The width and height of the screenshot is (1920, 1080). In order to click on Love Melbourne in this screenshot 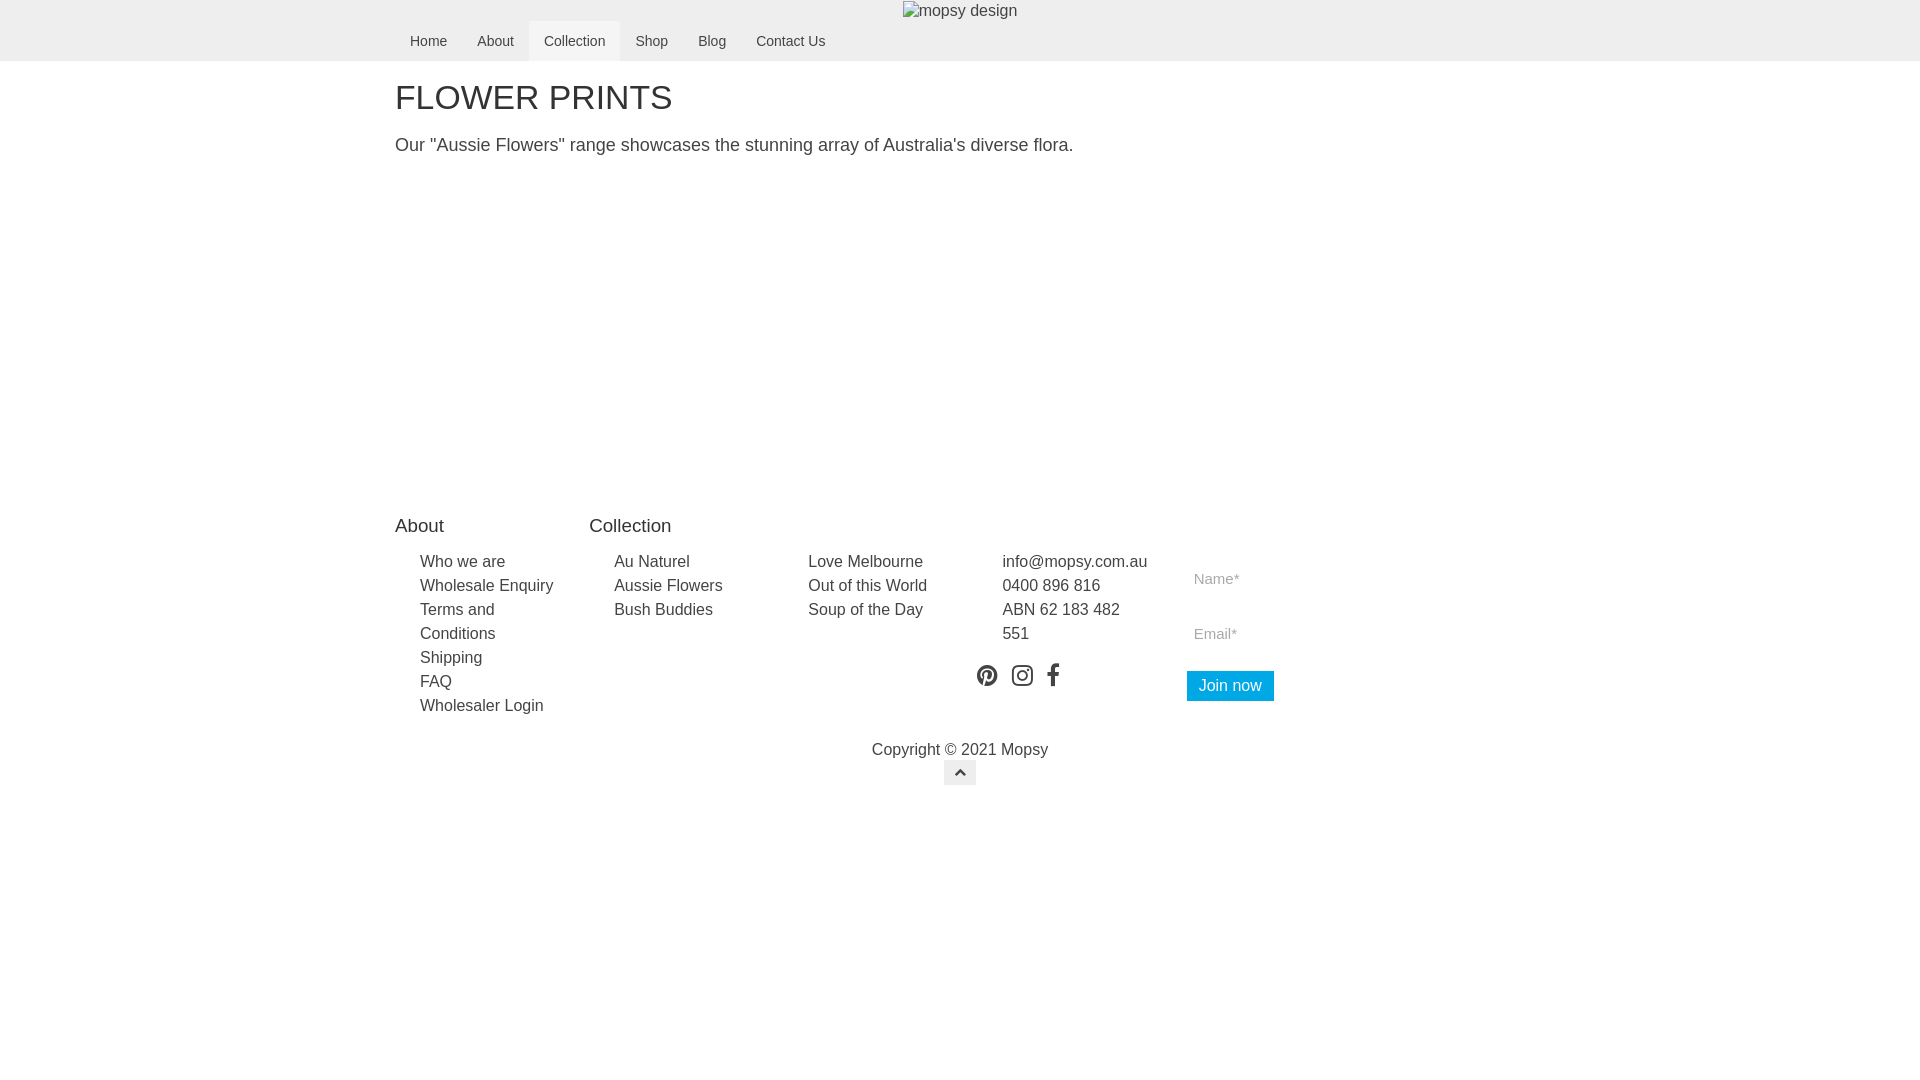, I will do `click(866, 562)`.